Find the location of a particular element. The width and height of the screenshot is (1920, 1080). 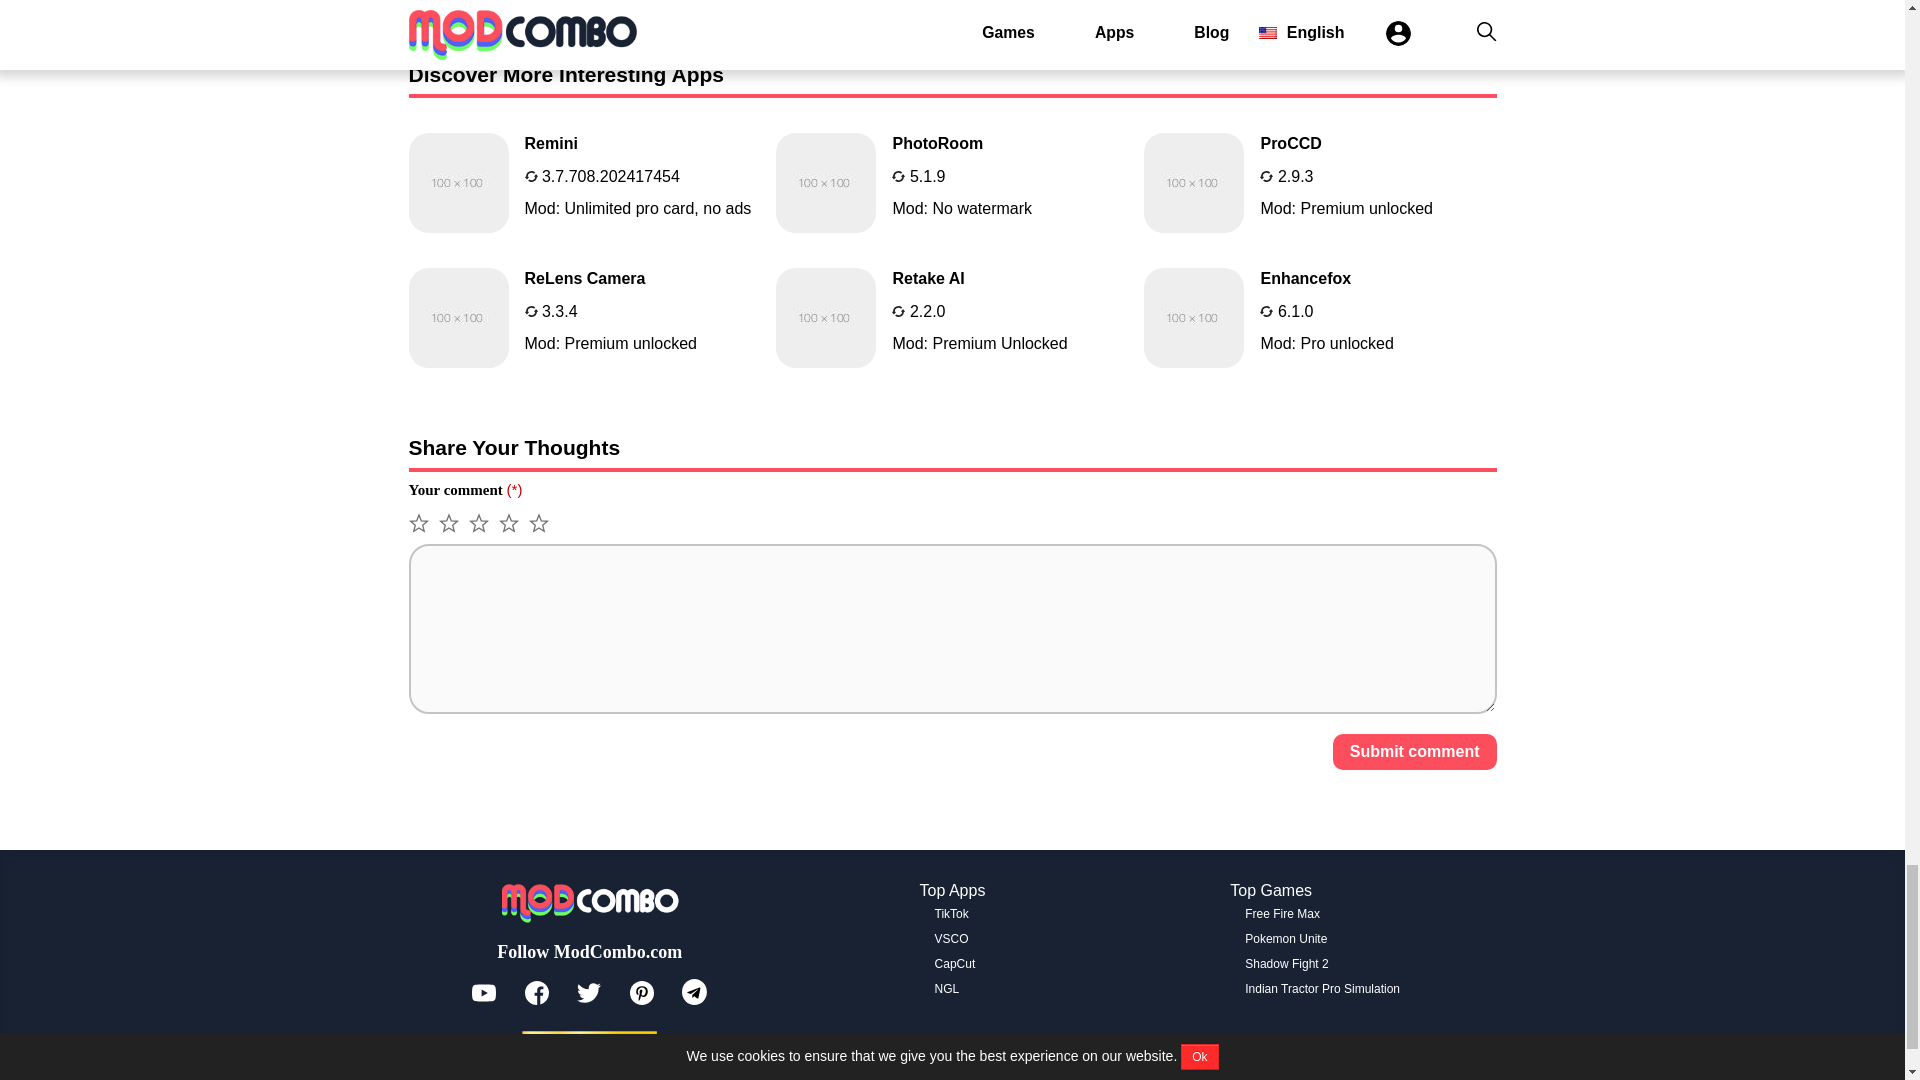

Remini is located at coordinates (584, 182).